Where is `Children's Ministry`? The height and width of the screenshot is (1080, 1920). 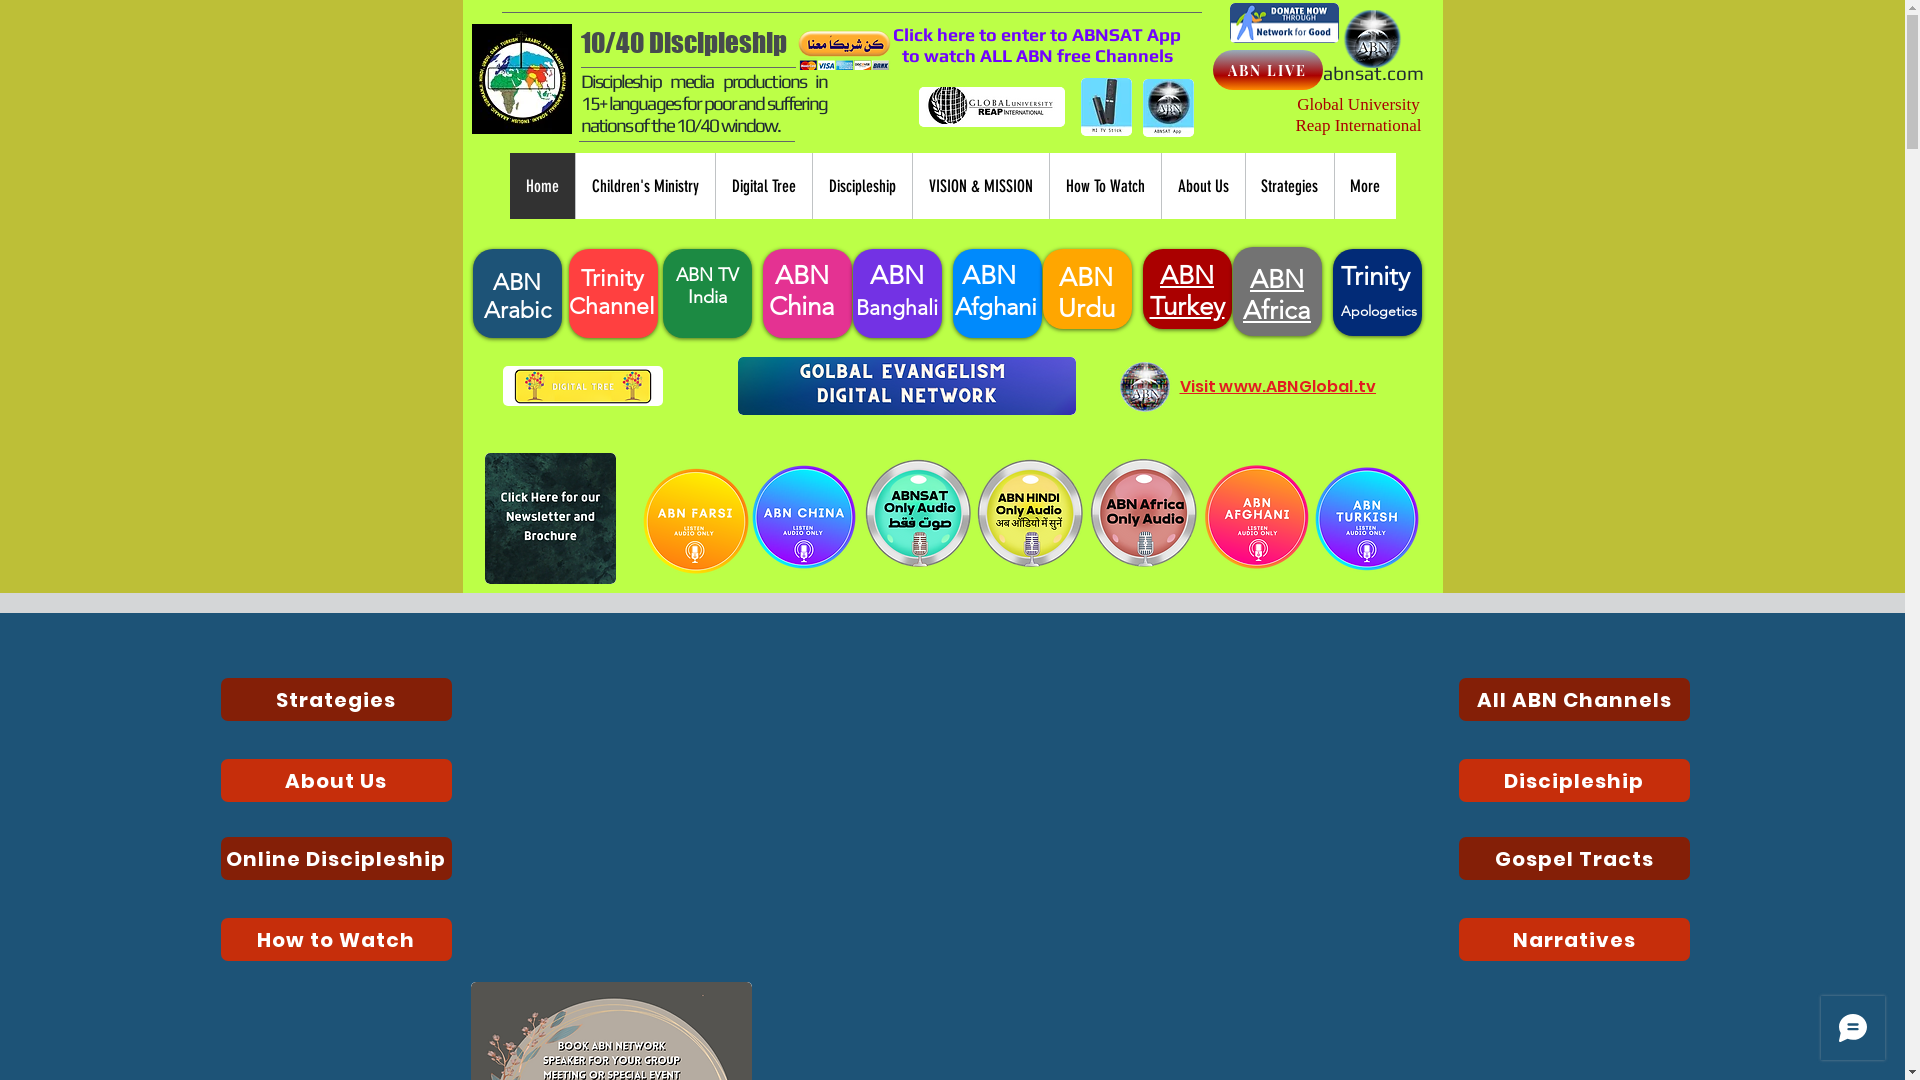
Children's Ministry is located at coordinates (644, 186).